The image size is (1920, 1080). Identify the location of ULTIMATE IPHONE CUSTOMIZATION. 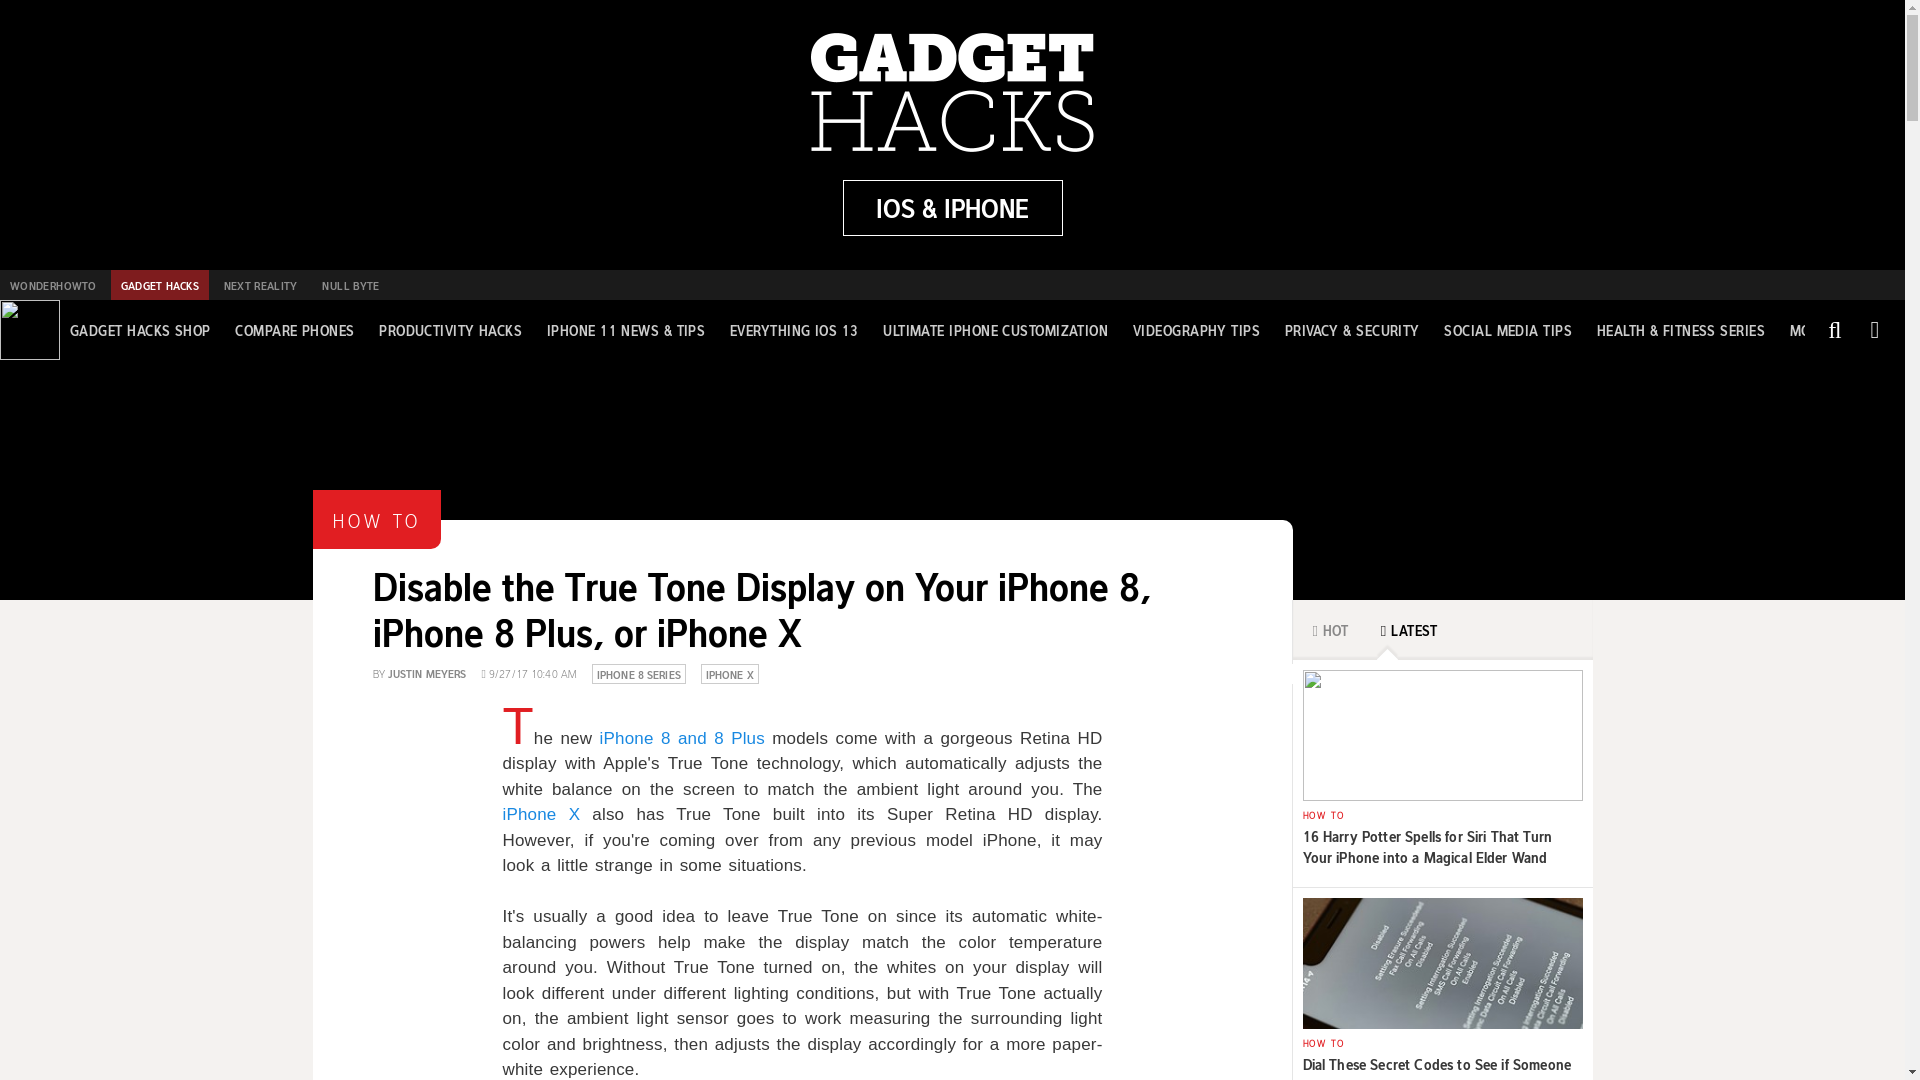
(995, 330).